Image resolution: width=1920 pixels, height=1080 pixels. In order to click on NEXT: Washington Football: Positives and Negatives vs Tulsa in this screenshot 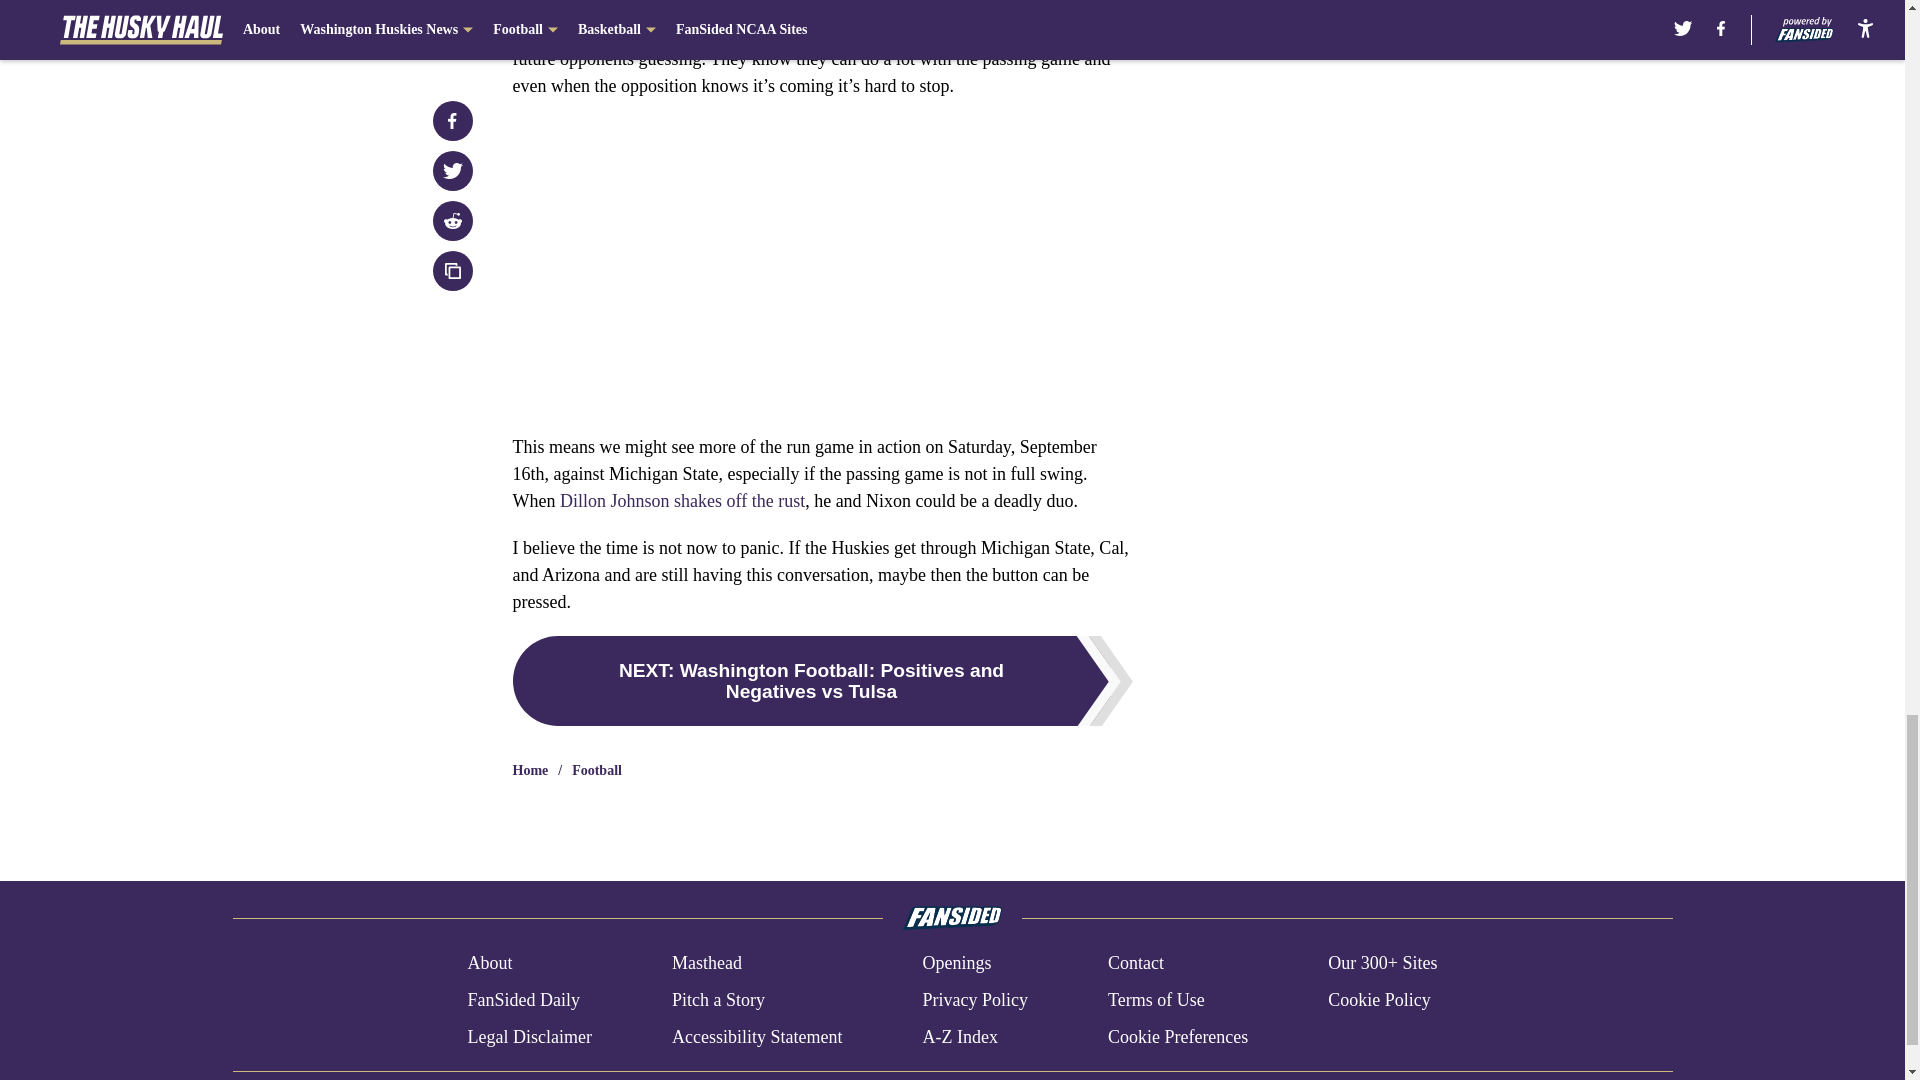, I will do `click(822, 680)`.